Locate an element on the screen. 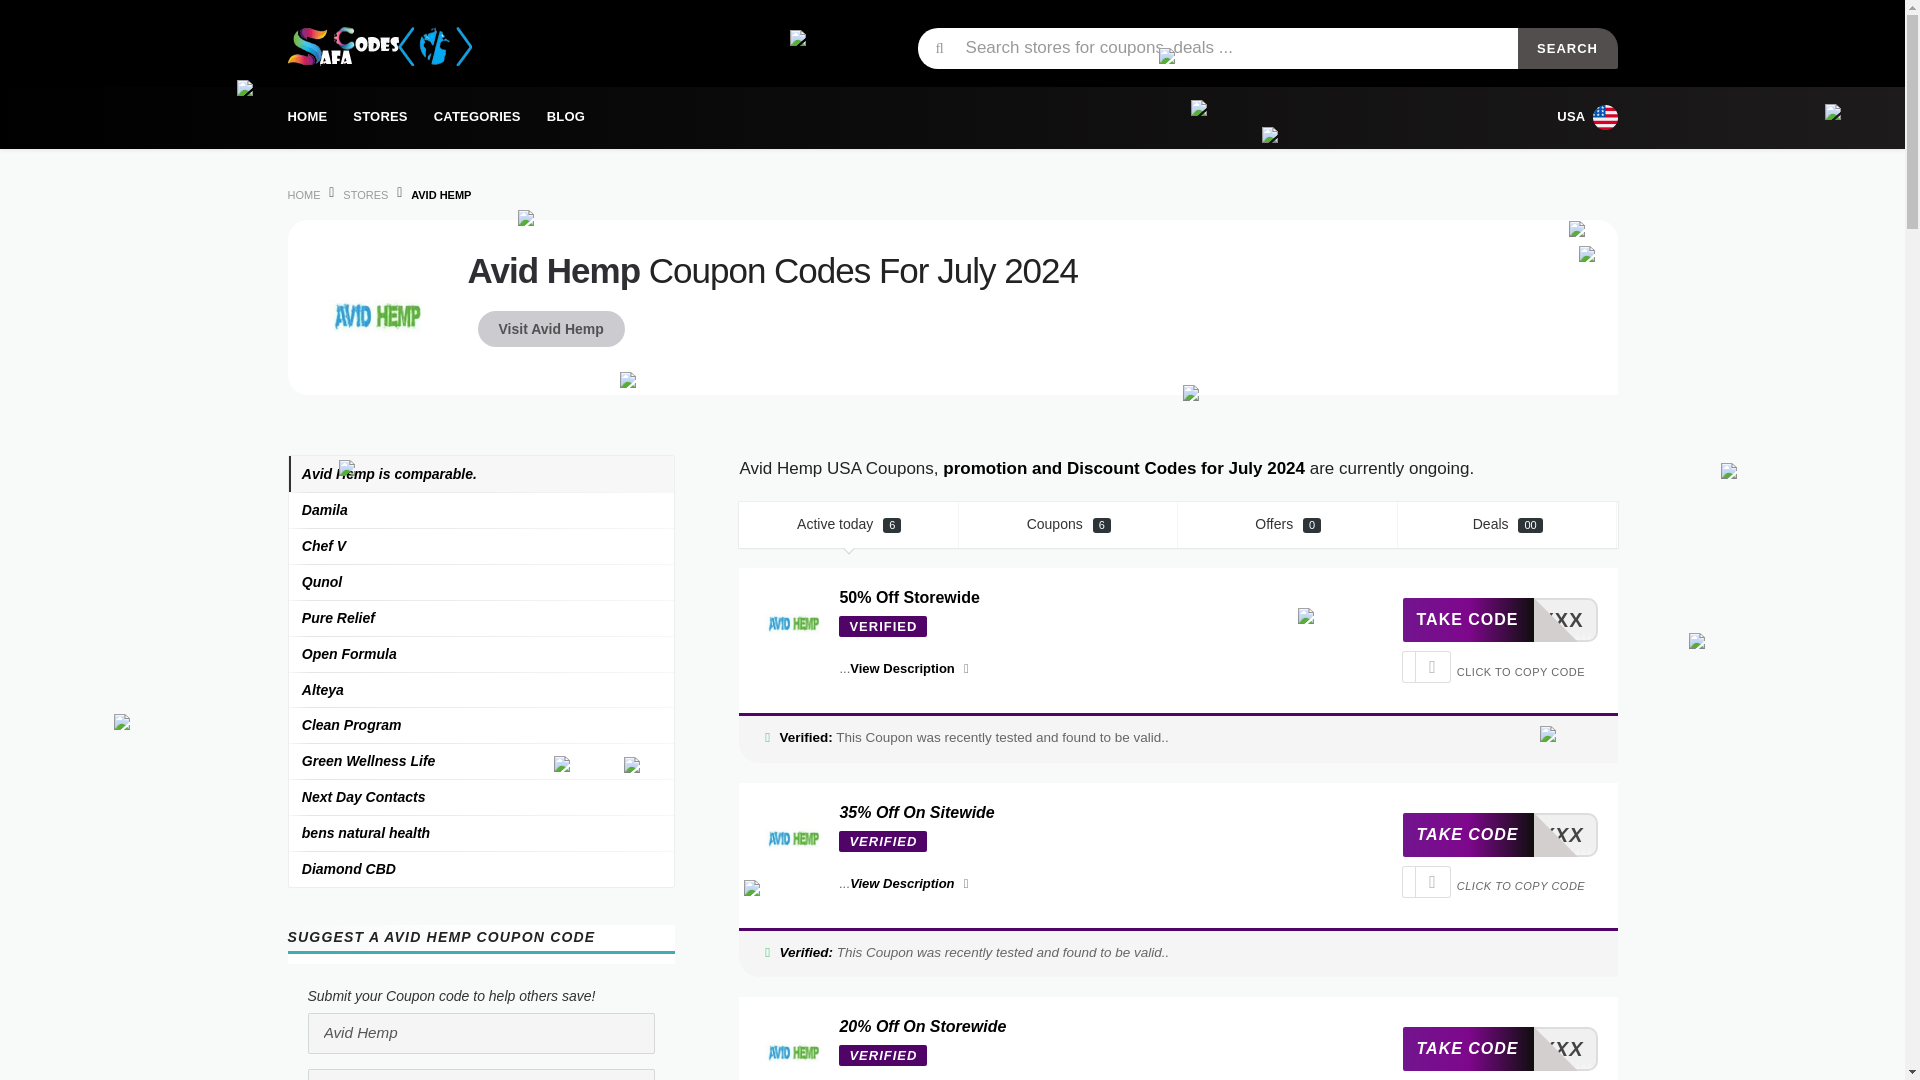  Clean Program is located at coordinates (480, 725).